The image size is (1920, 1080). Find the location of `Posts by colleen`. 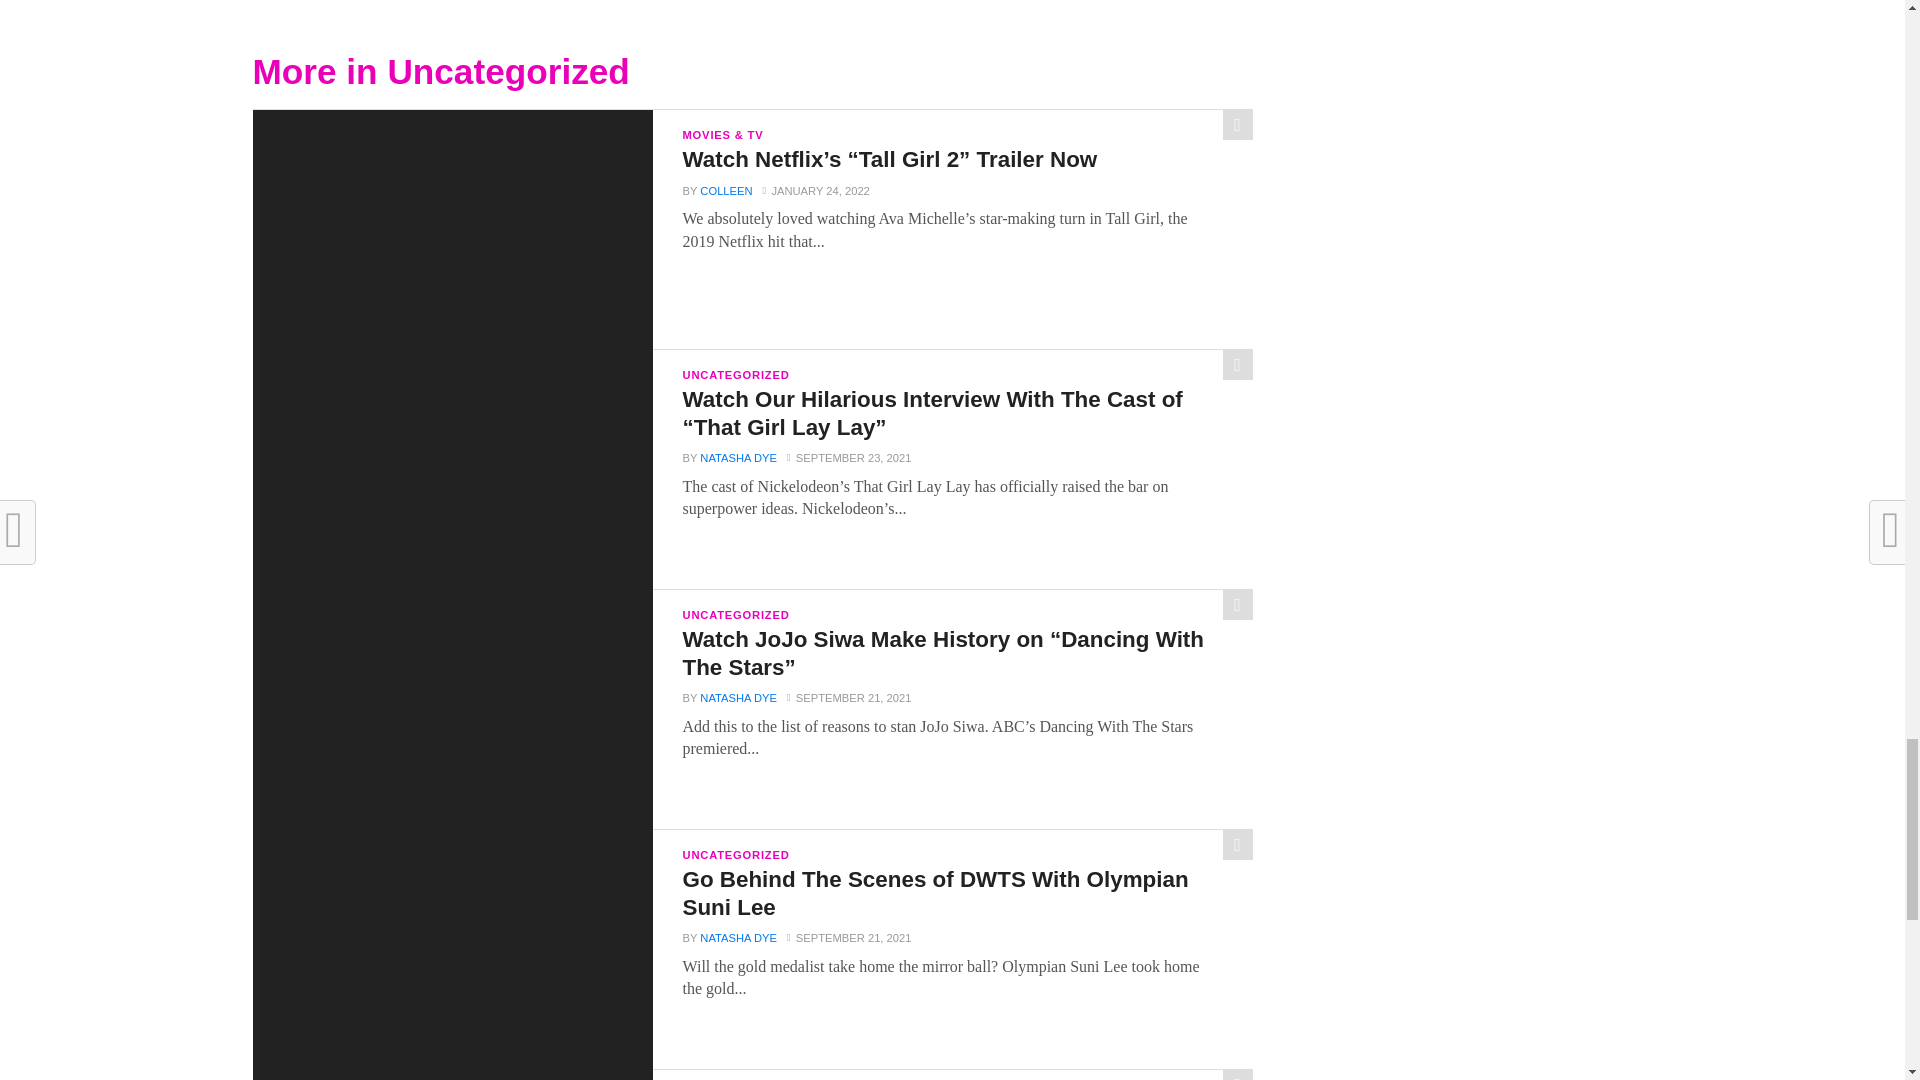

Posts by colleen is located at coordinates (726, 190).